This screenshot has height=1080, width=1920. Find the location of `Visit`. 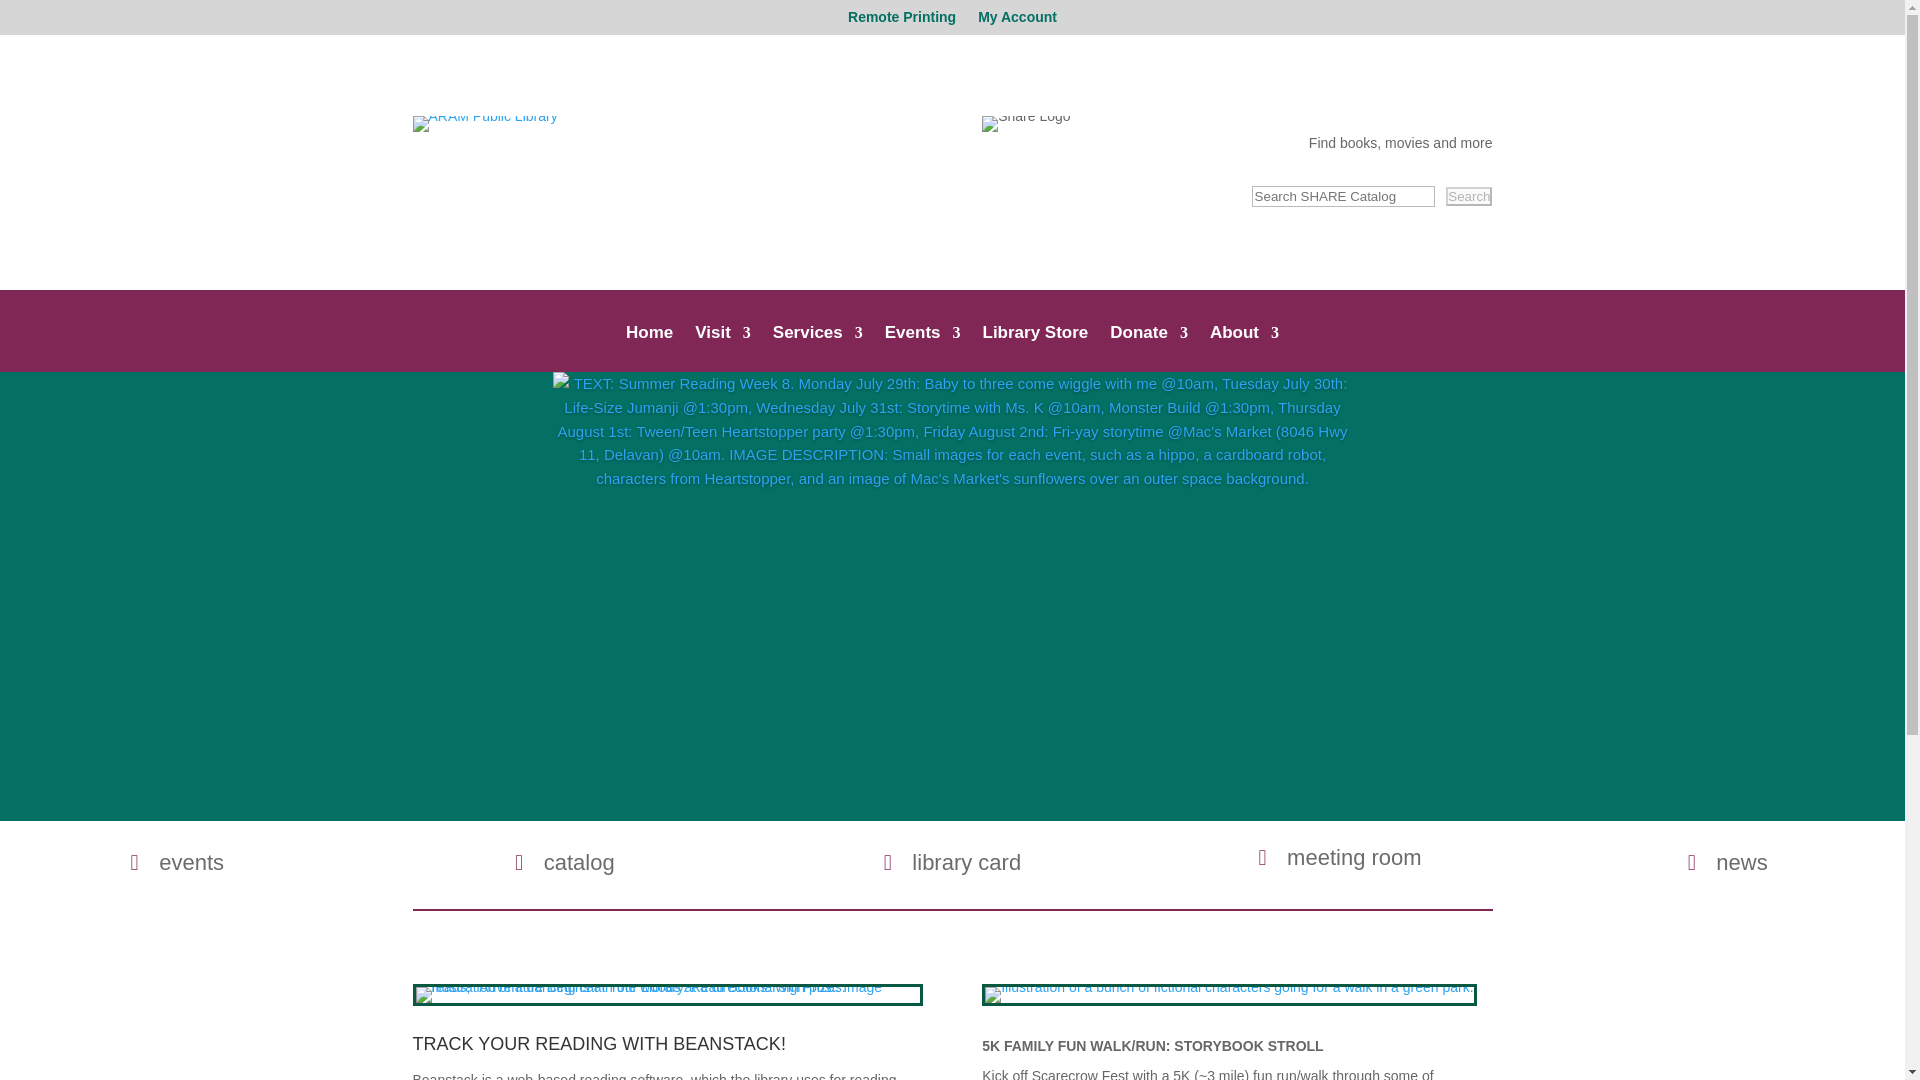

Visit is located at coordinates (722, 348).